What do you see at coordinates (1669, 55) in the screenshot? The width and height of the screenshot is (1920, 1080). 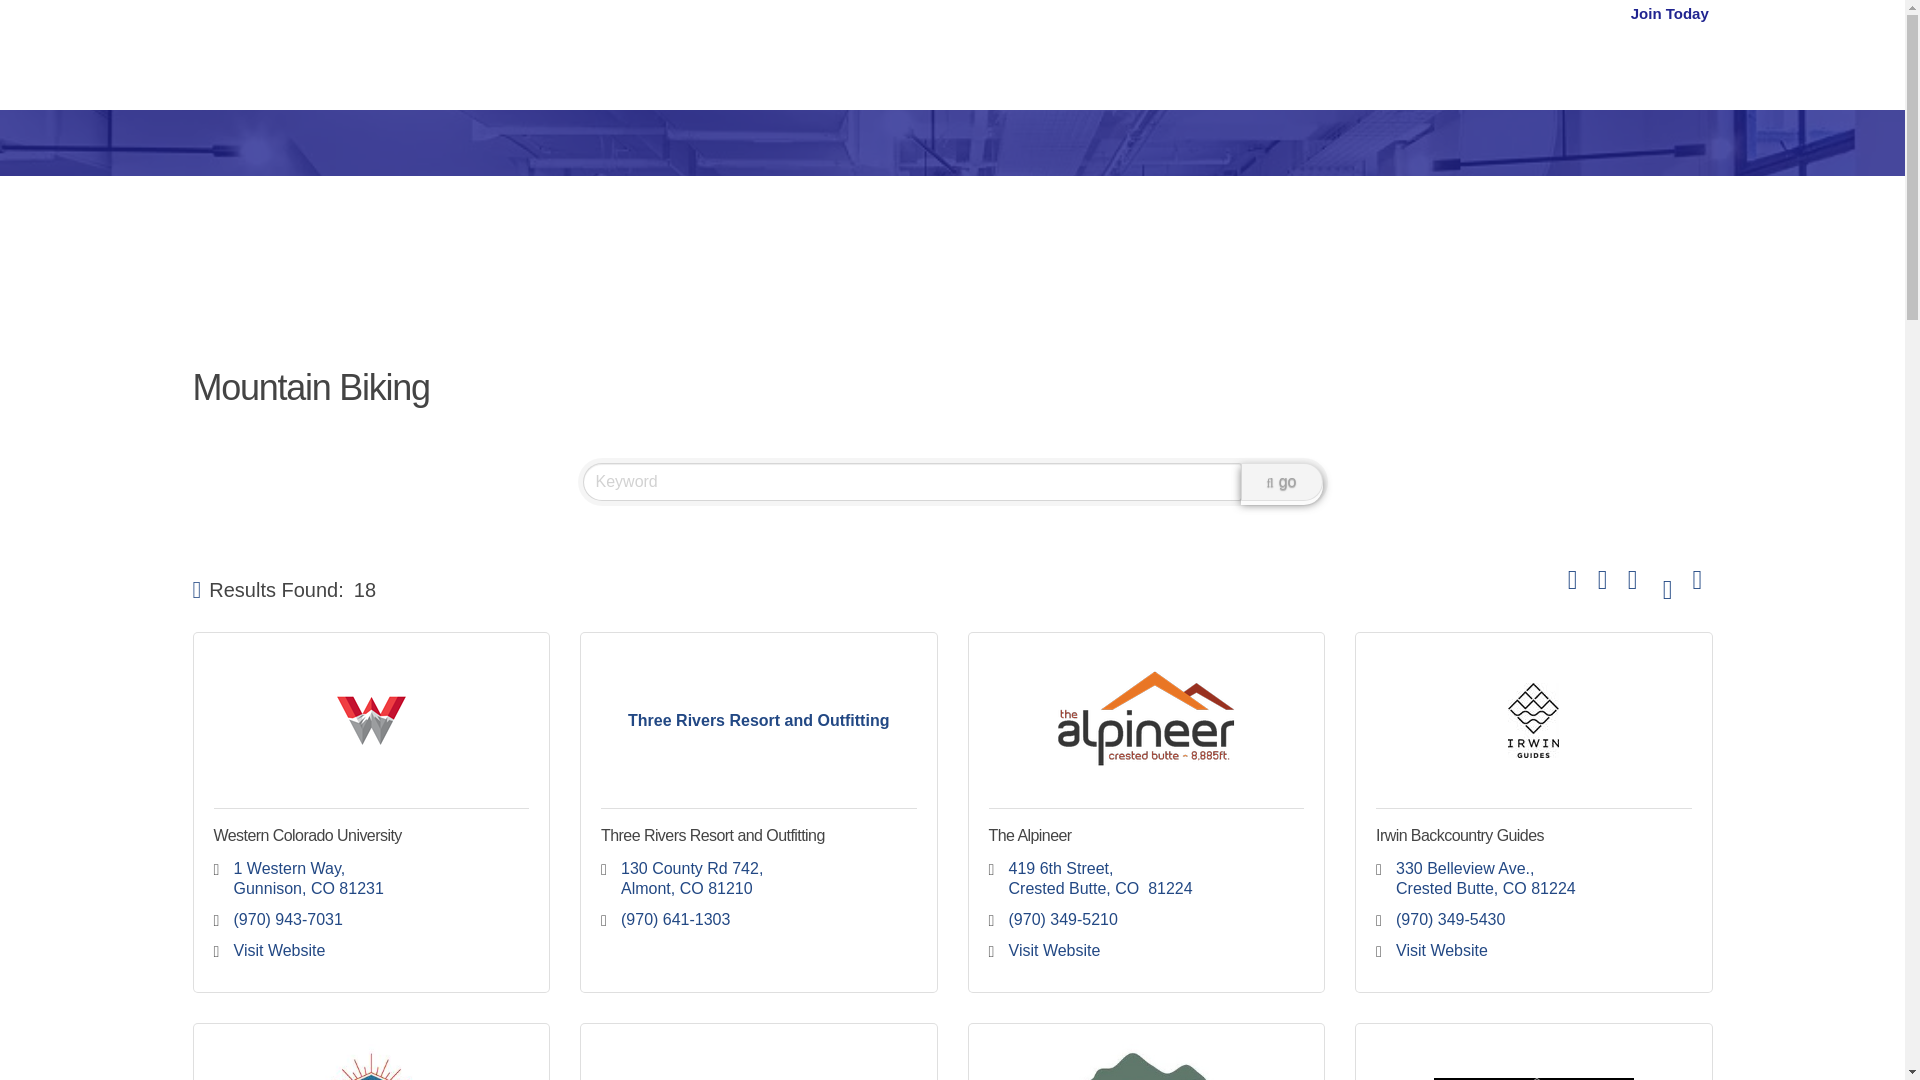 I see `Join Today` at bounding box center [1669, 55].